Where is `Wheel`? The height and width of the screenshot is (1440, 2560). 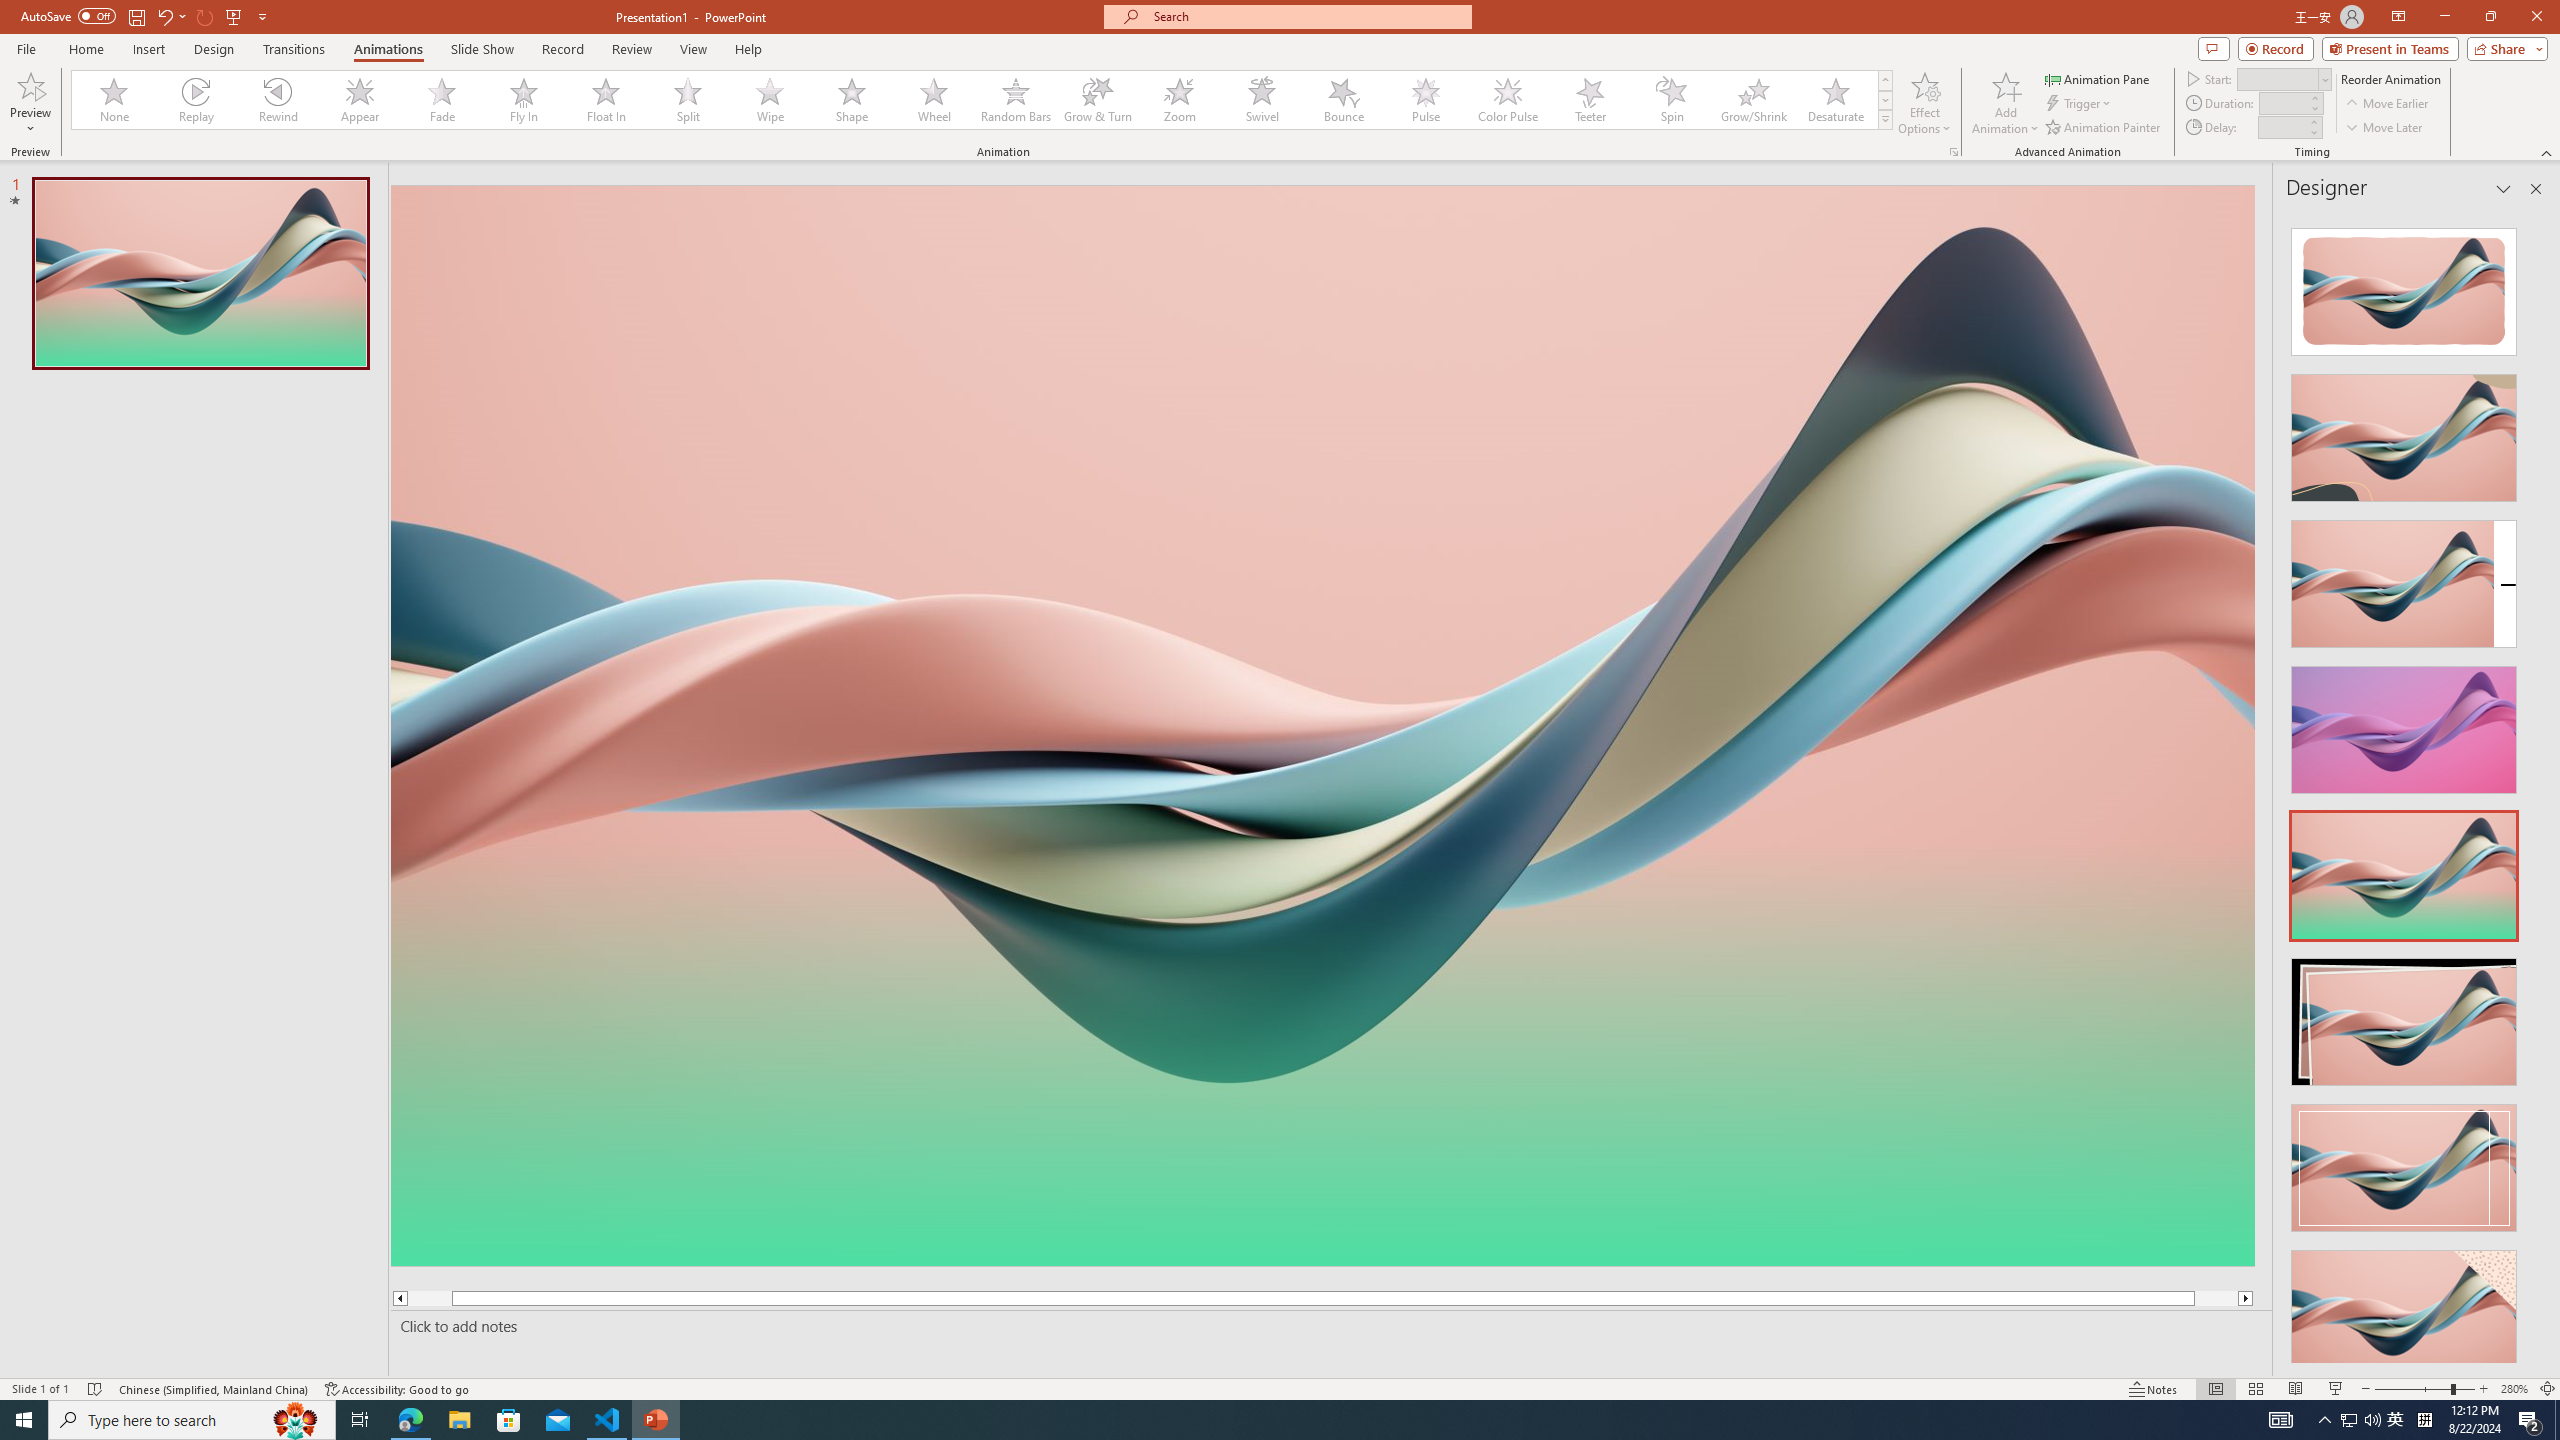
Wheel is located at coordinates (934, 100).